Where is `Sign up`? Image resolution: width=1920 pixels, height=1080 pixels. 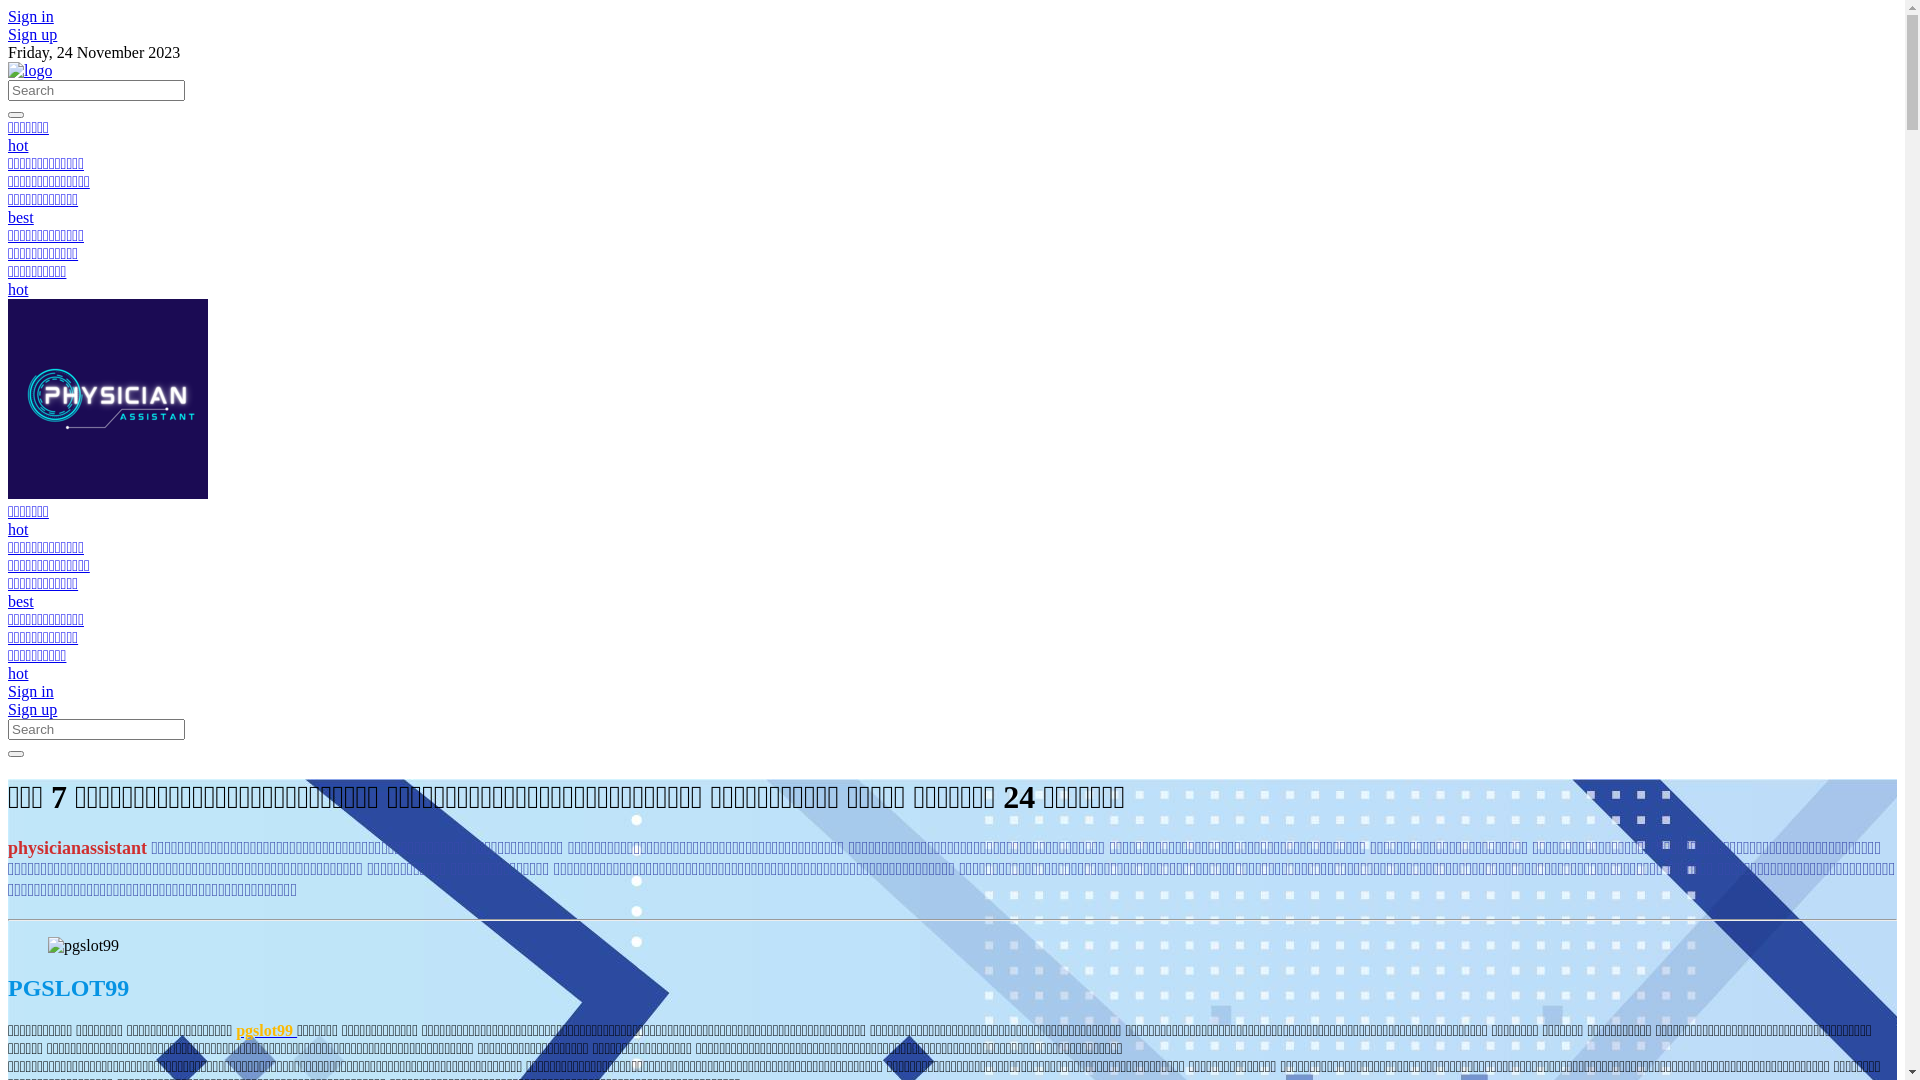 Sign up is located at coordinates (32, 34).